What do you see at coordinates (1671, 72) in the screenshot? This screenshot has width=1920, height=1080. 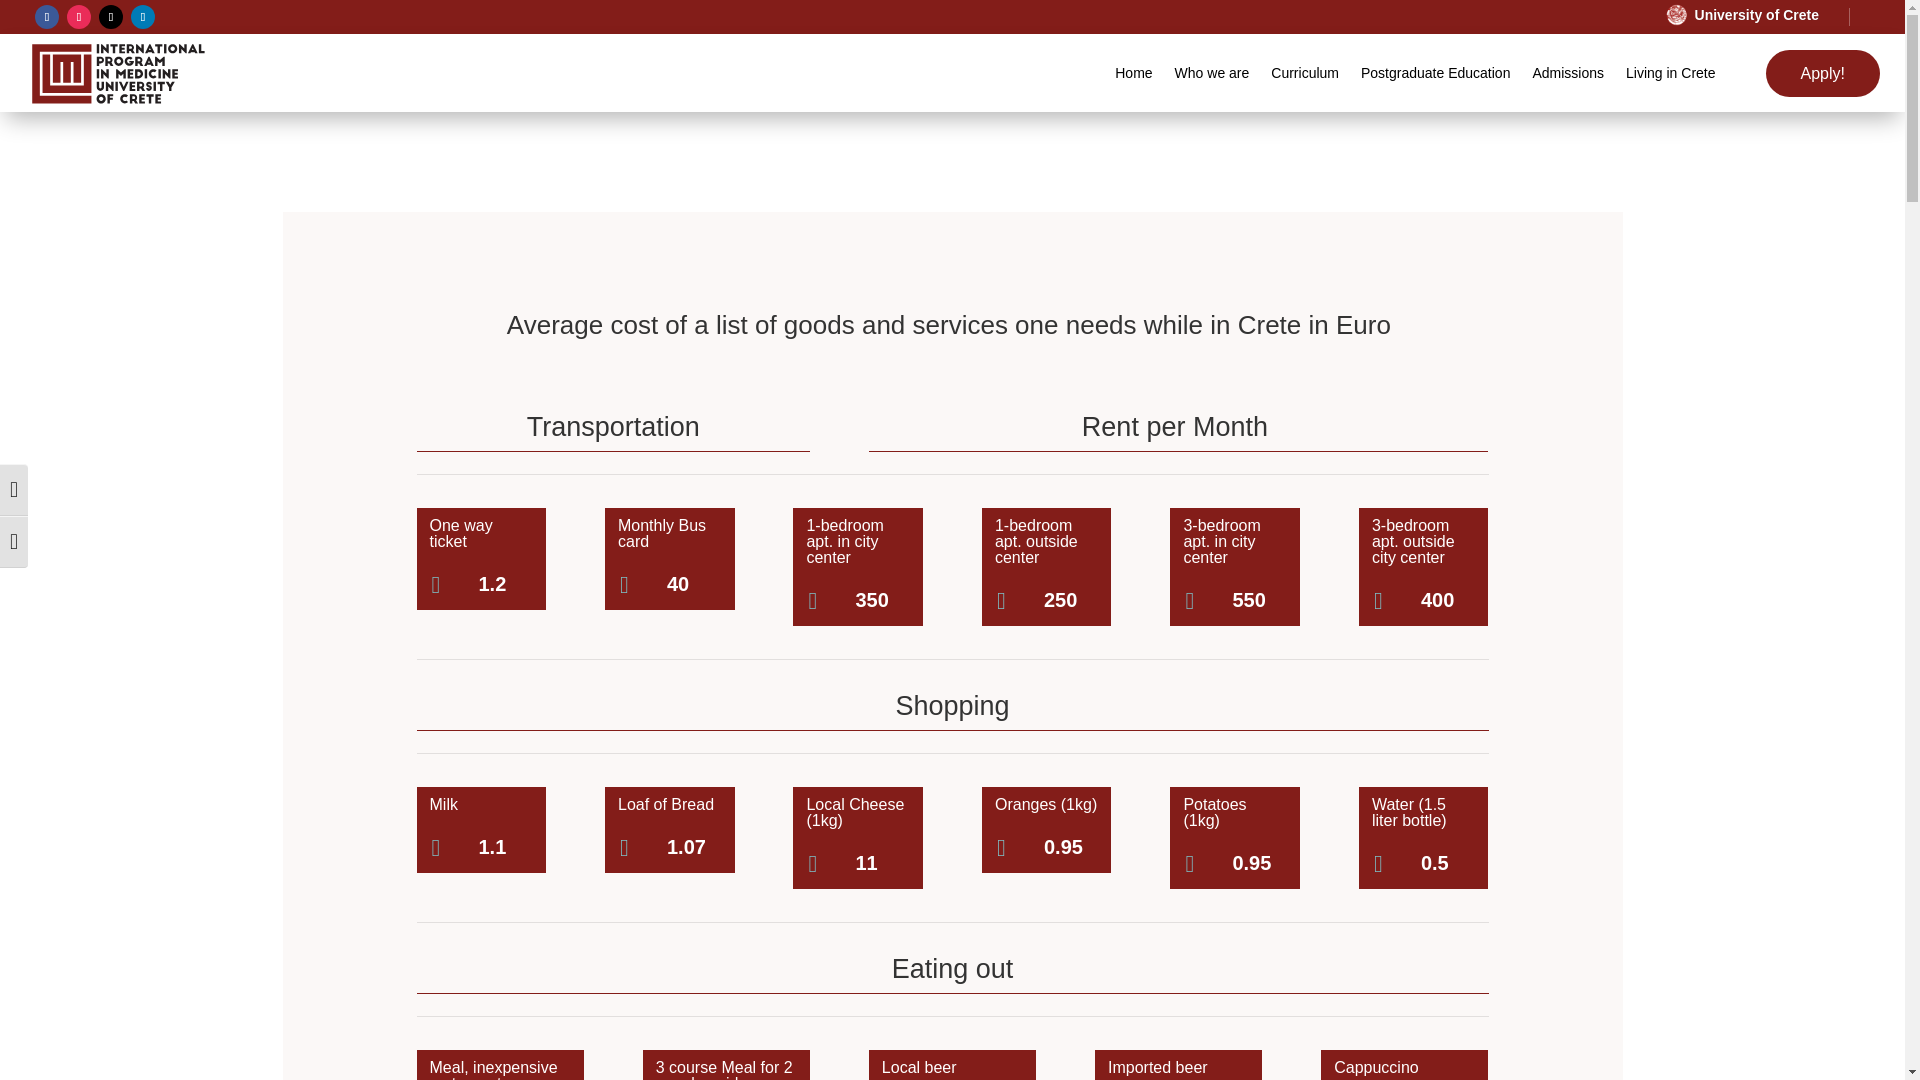 I see `Living in Crete` at bounding box center [1671, 72].